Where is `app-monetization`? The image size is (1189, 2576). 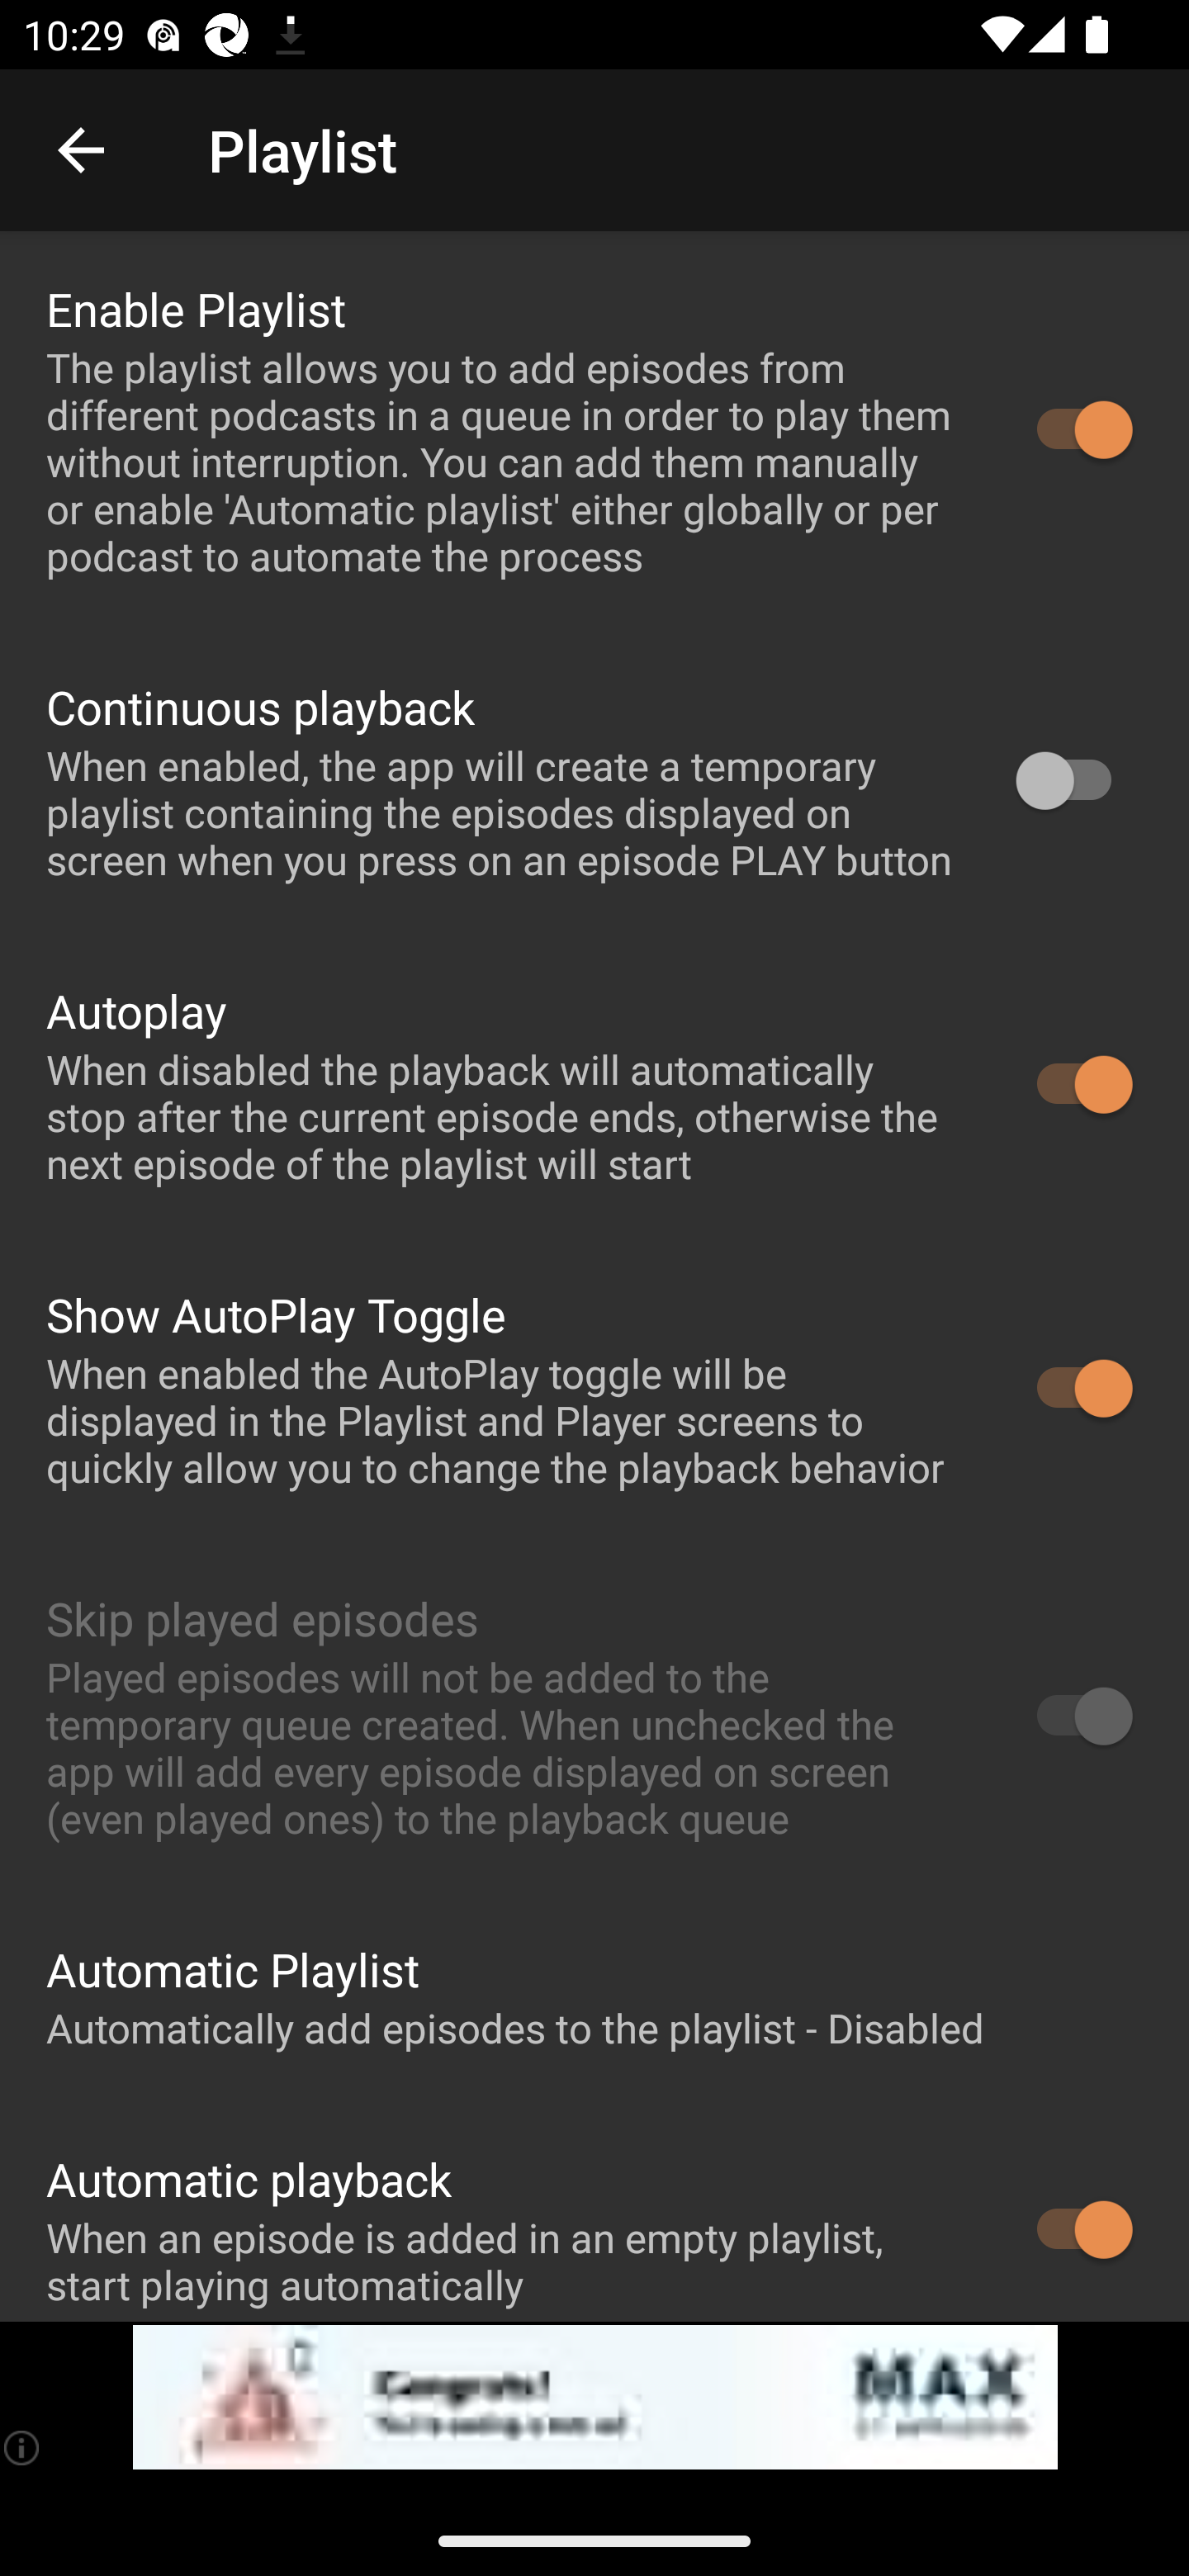
app-monetization is located at coordinates (594, 2398).